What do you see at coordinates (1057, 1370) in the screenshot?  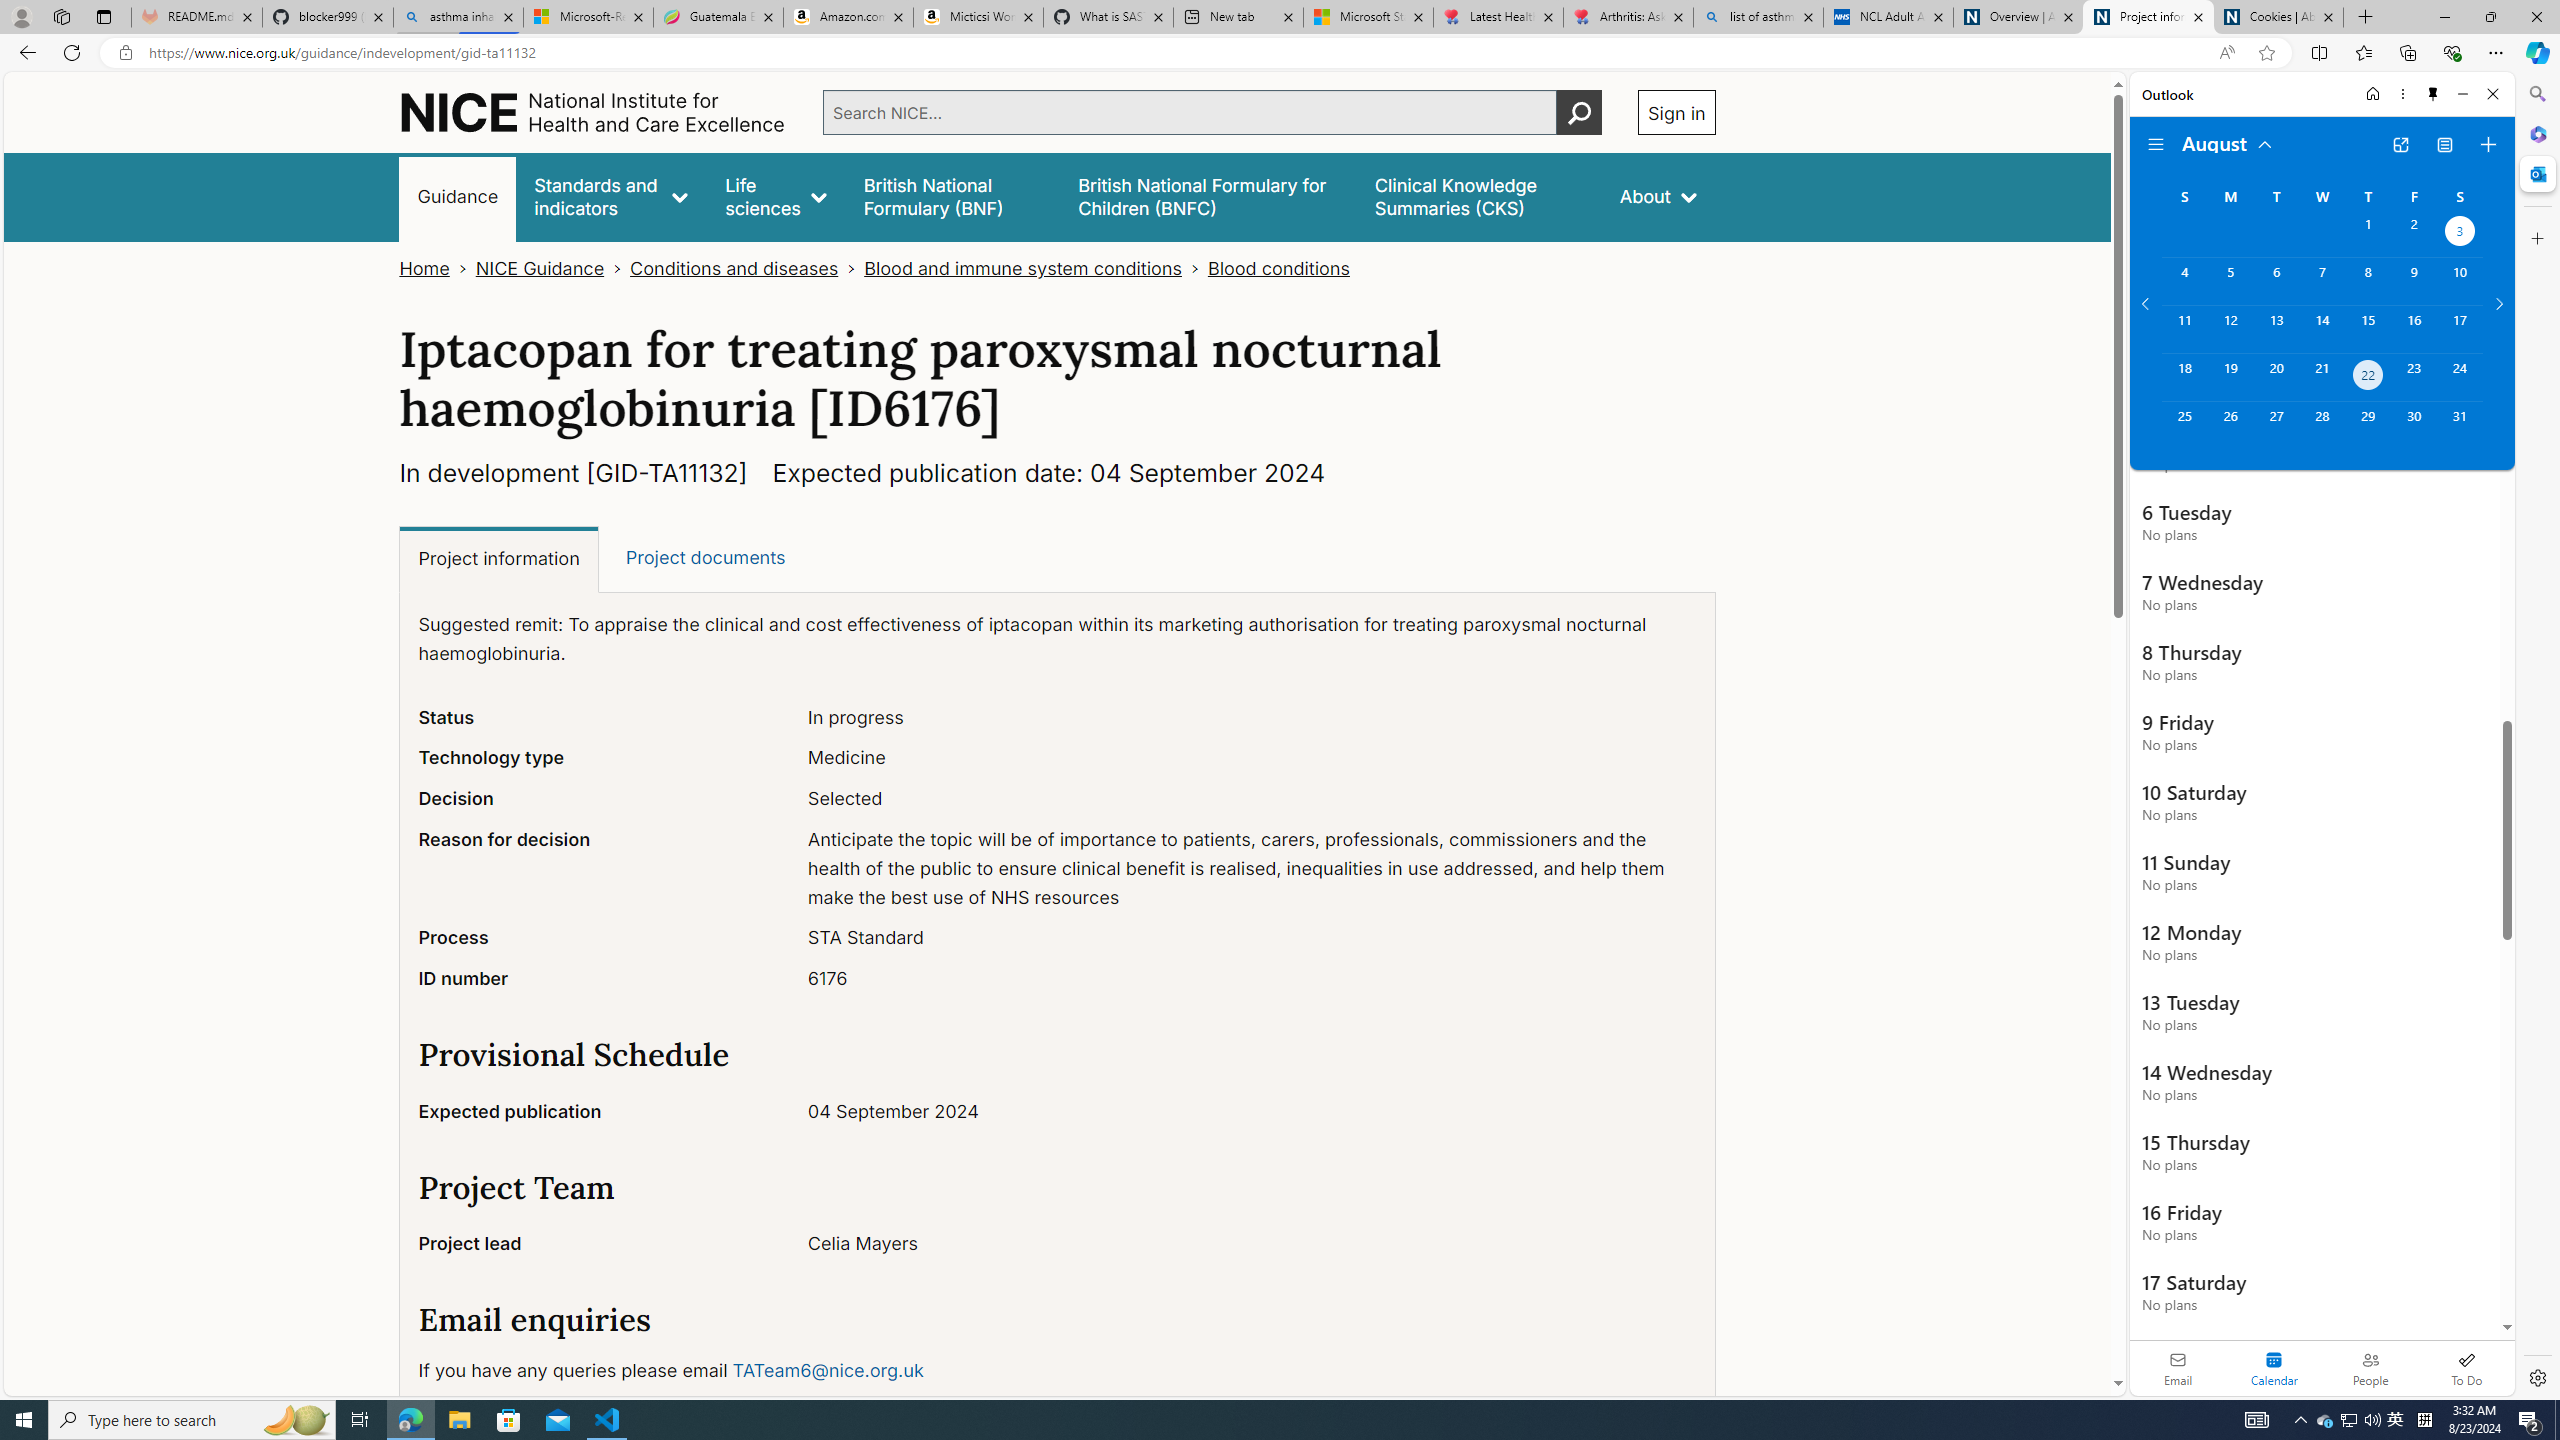 I see `If you have any queries please email TATeam6@nice.org.uk` at bounding box center [1057, 1370].